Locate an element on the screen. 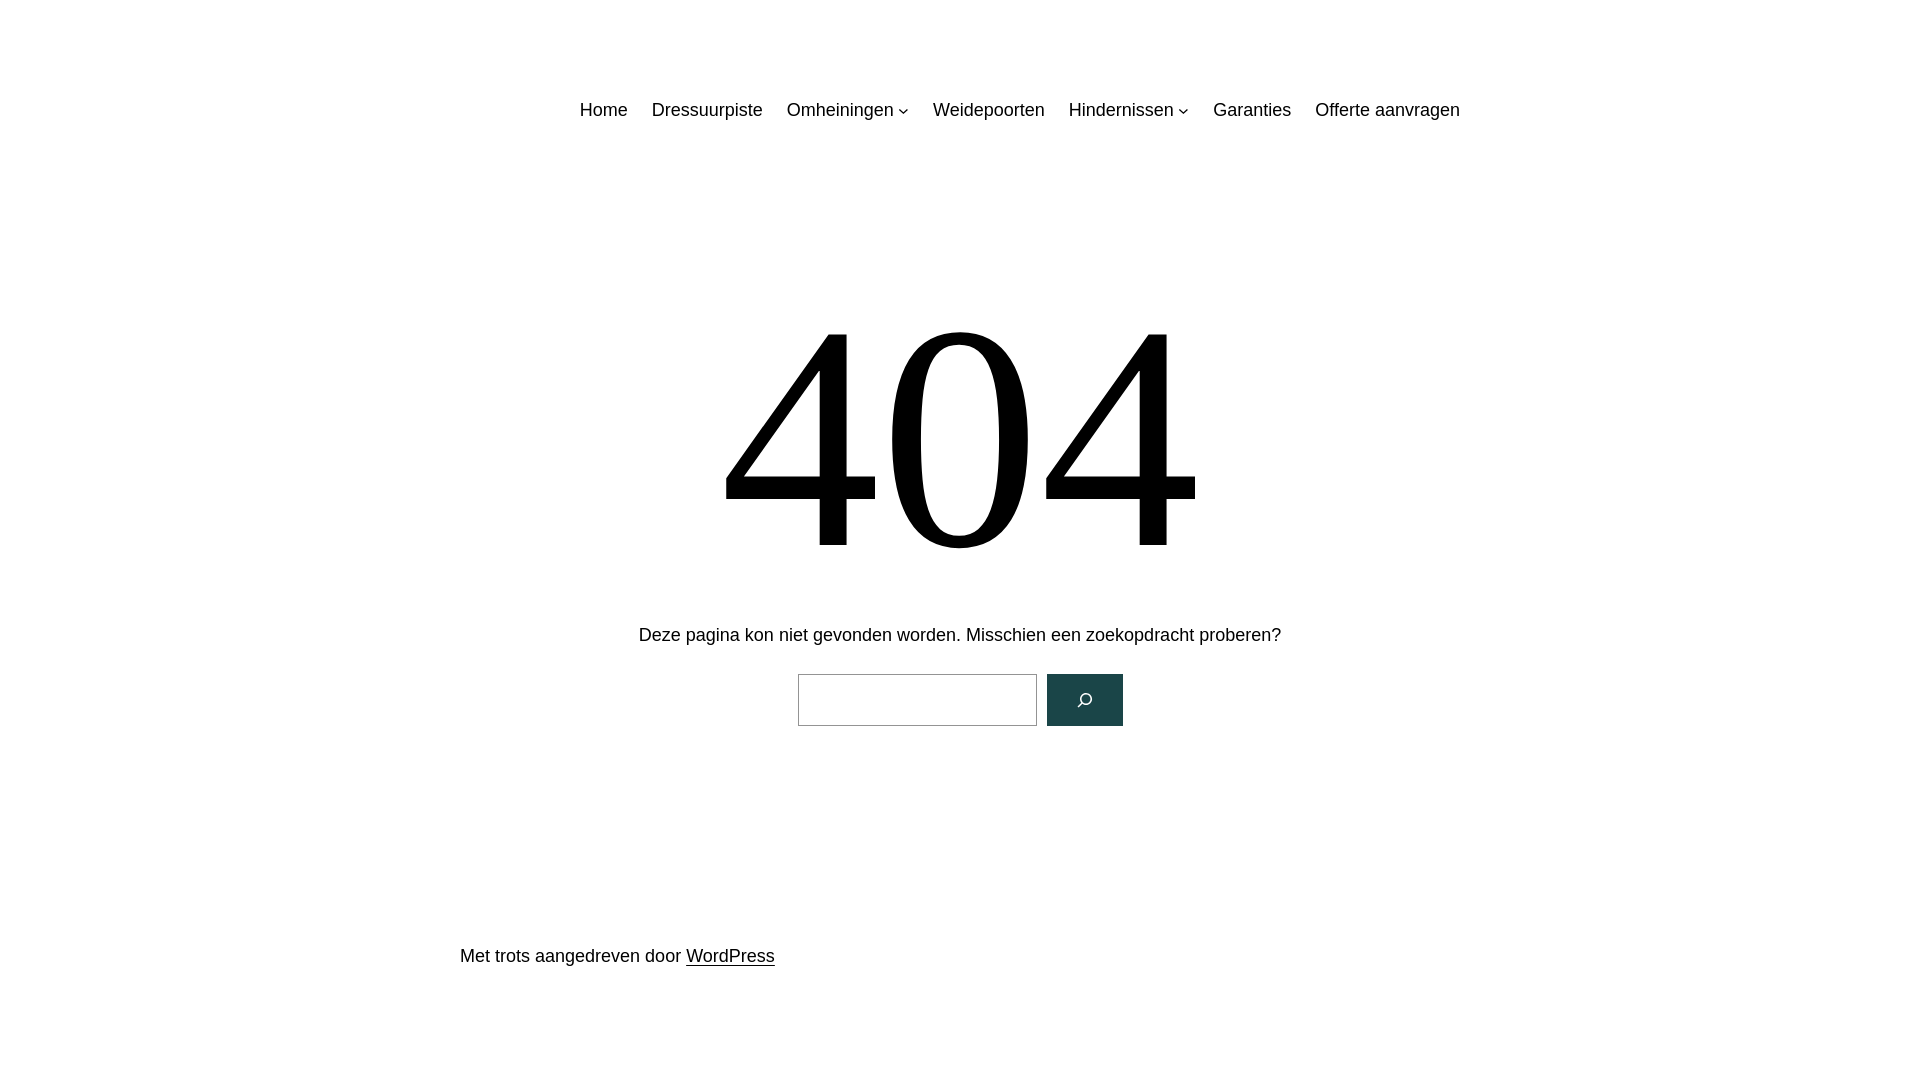 The width and height of the screenshot is (1920, 1080). Hindernissen is located at coordinates (1122, 110).